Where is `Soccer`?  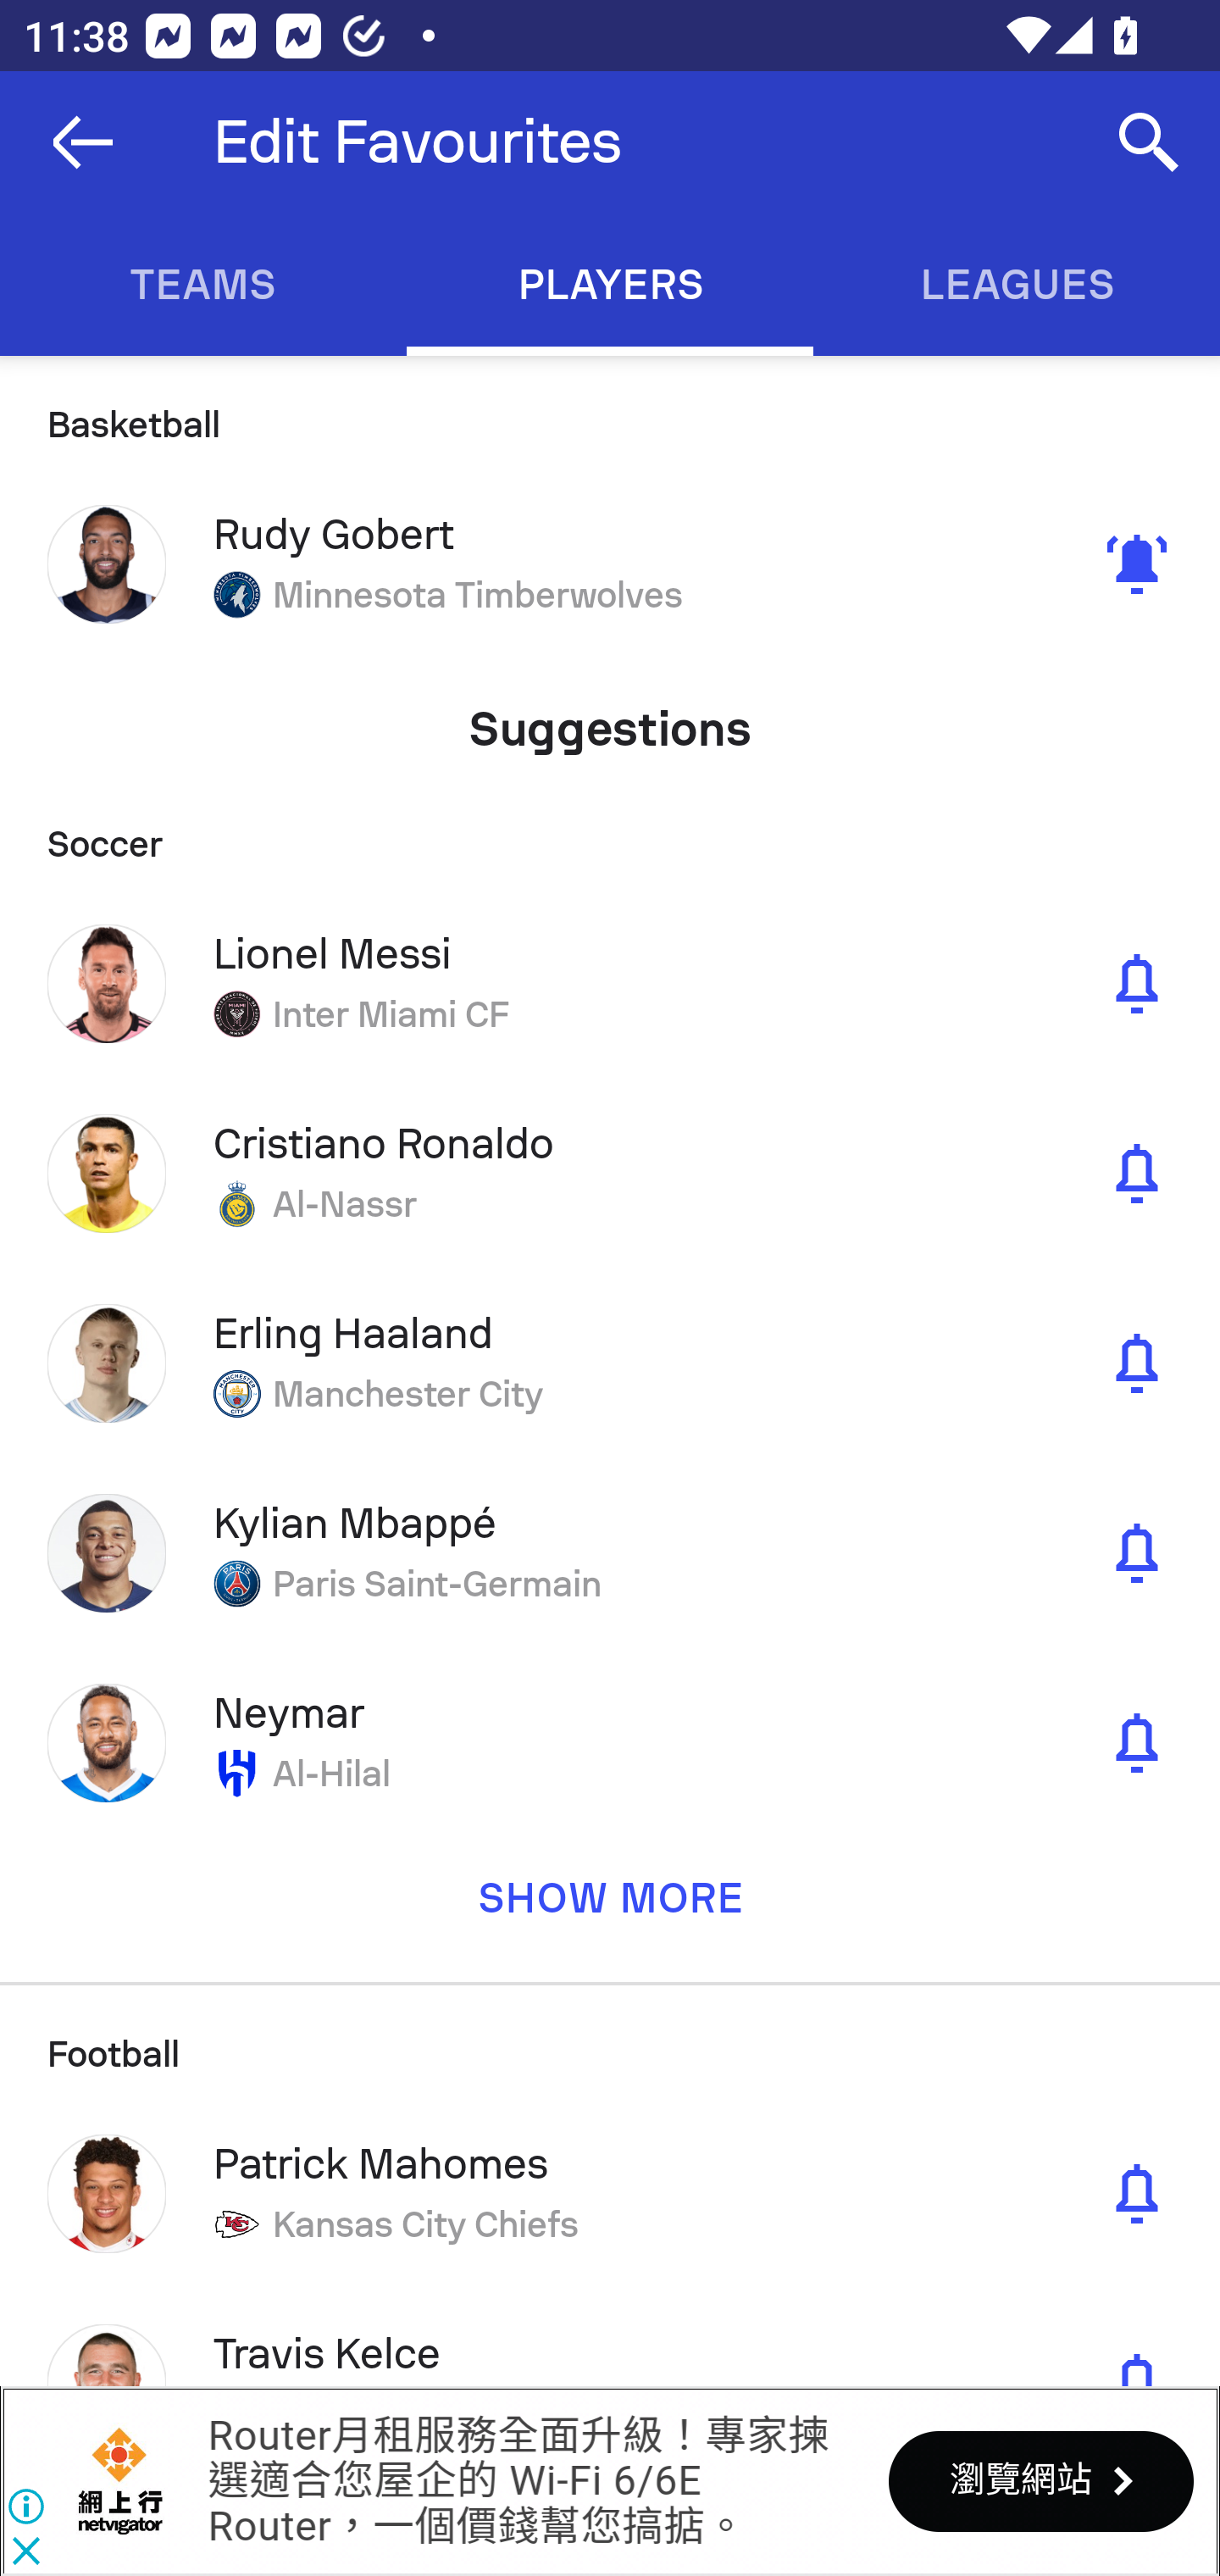
Soccer is located at coordinates (610, 832).